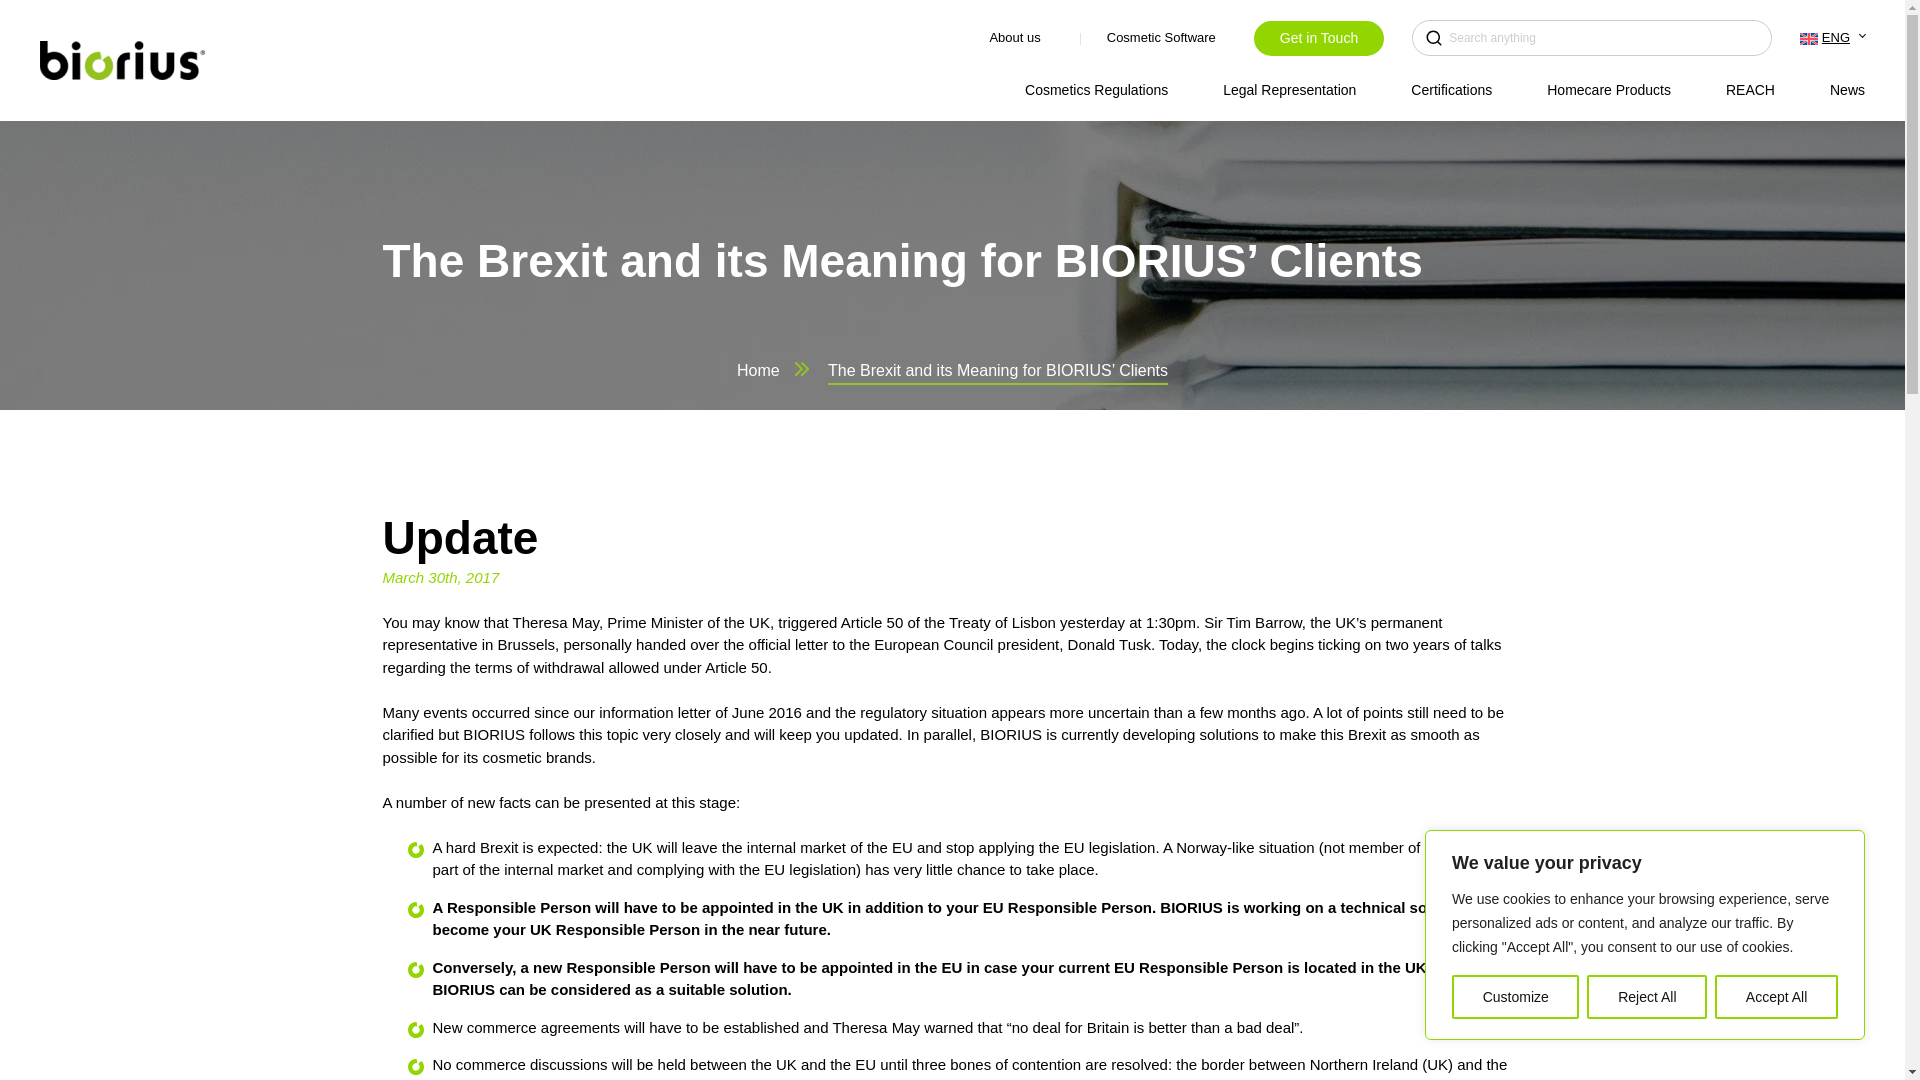  Describe the element at coordinates (1776, 997) in the screenshot. I see `Accept All` at that location.